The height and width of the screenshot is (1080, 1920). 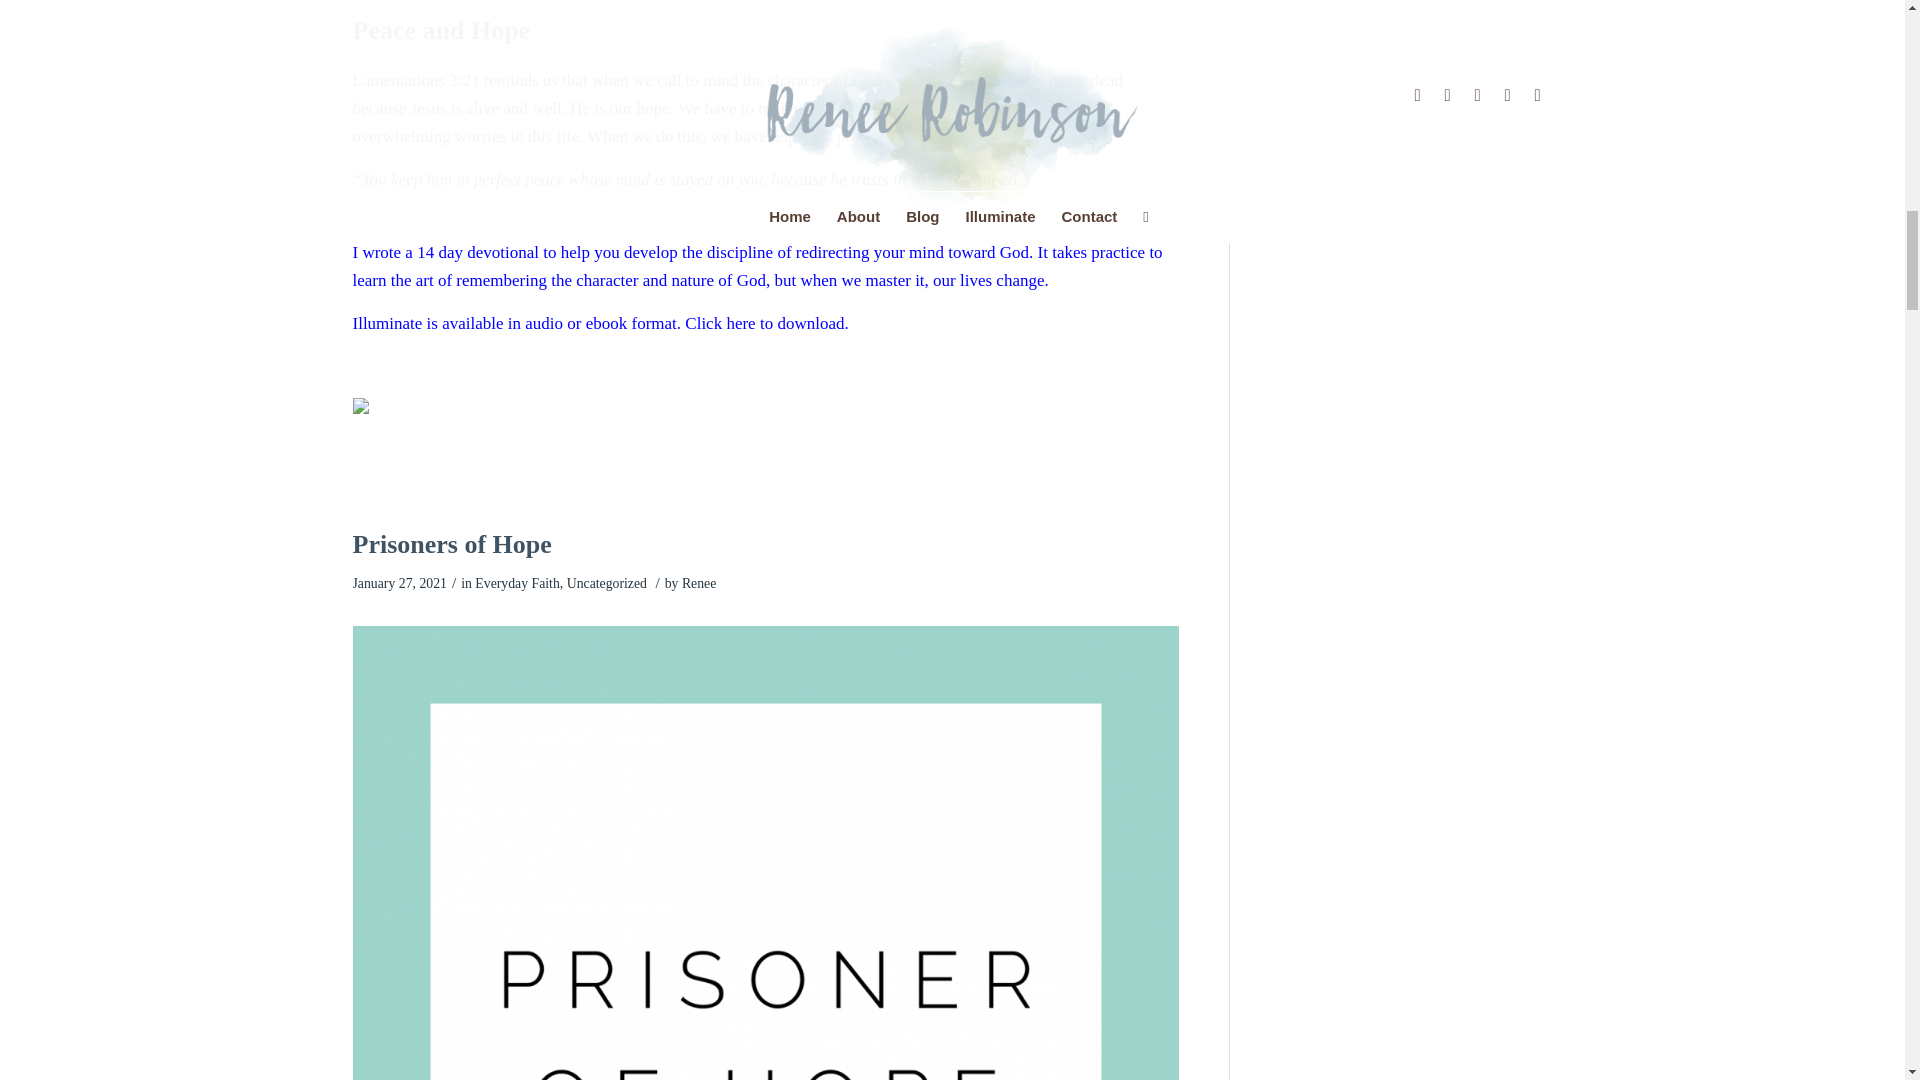 I want to click on Click here to download. , so click(x=768, y=323).